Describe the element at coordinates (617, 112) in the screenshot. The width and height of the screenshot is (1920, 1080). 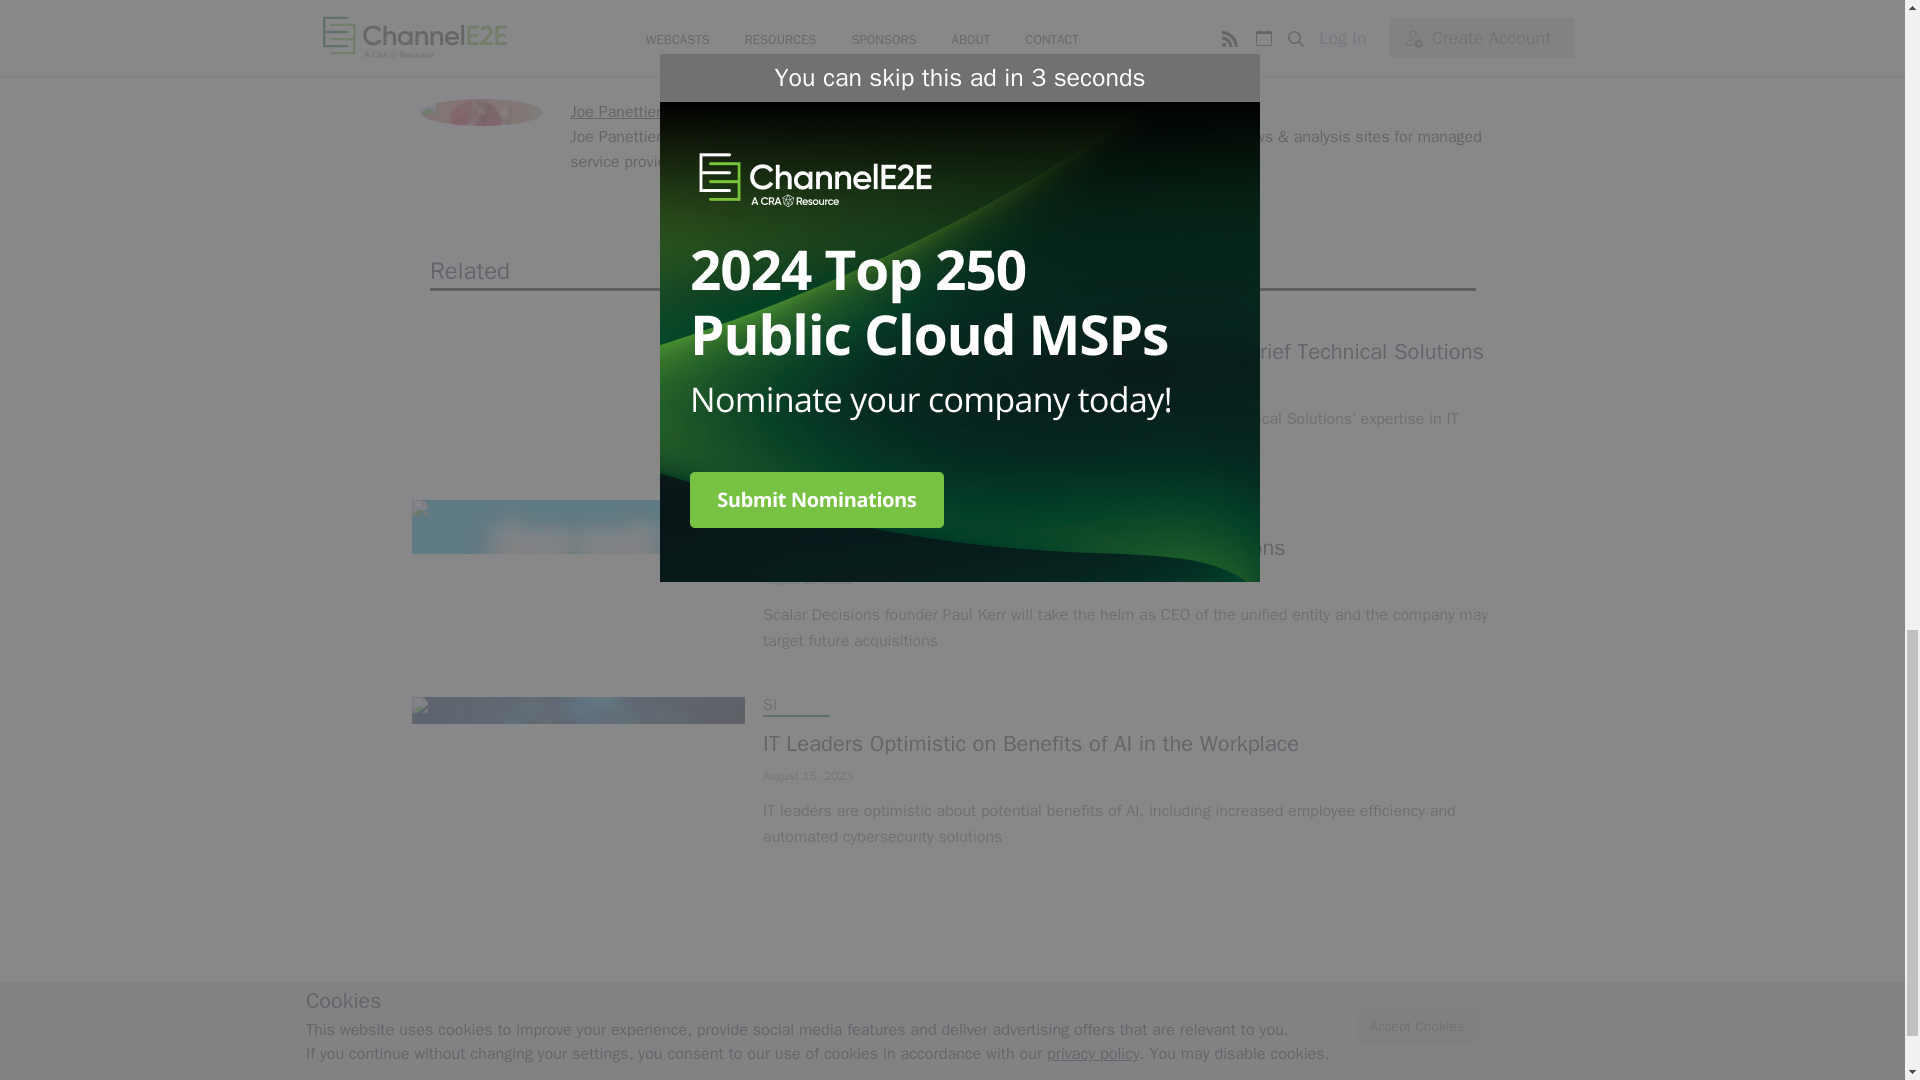
I see `Joe Panettieri` at that location.